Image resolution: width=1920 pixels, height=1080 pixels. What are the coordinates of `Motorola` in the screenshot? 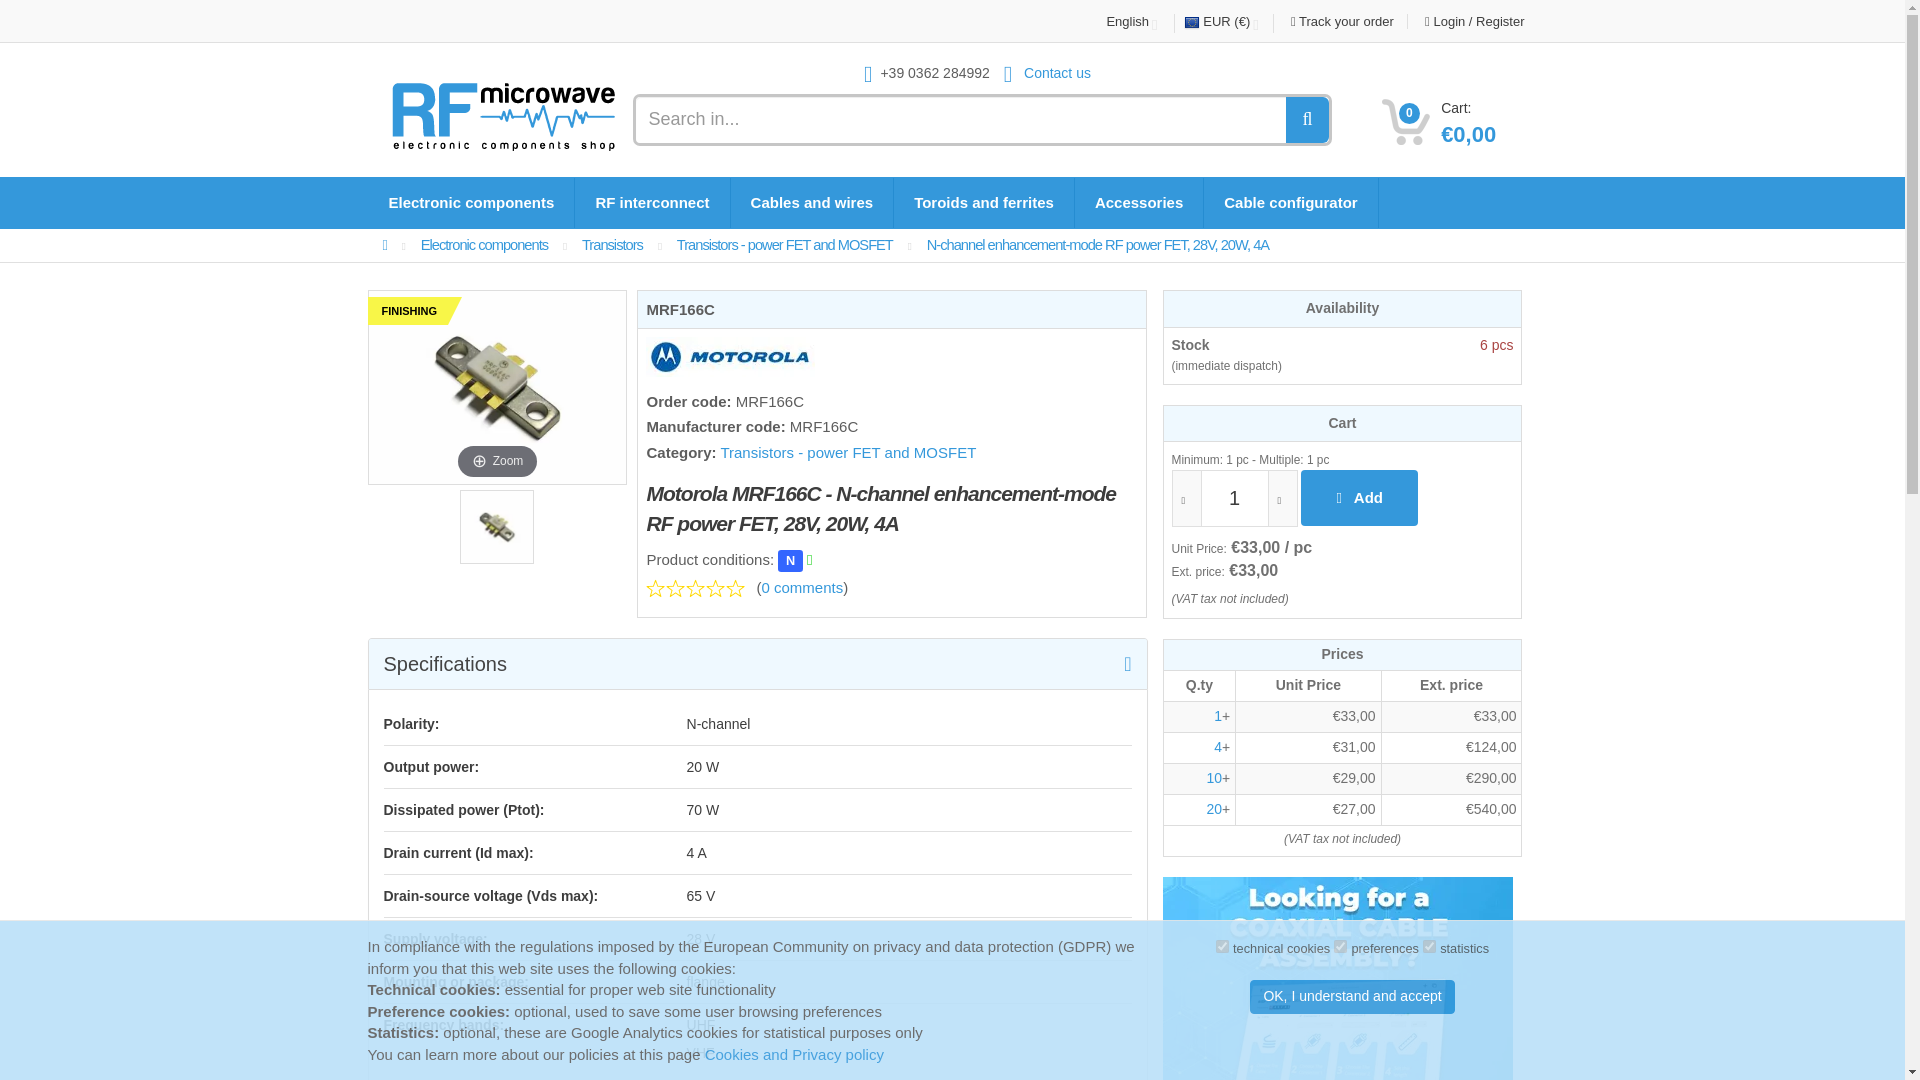 It's located at (730, 356).